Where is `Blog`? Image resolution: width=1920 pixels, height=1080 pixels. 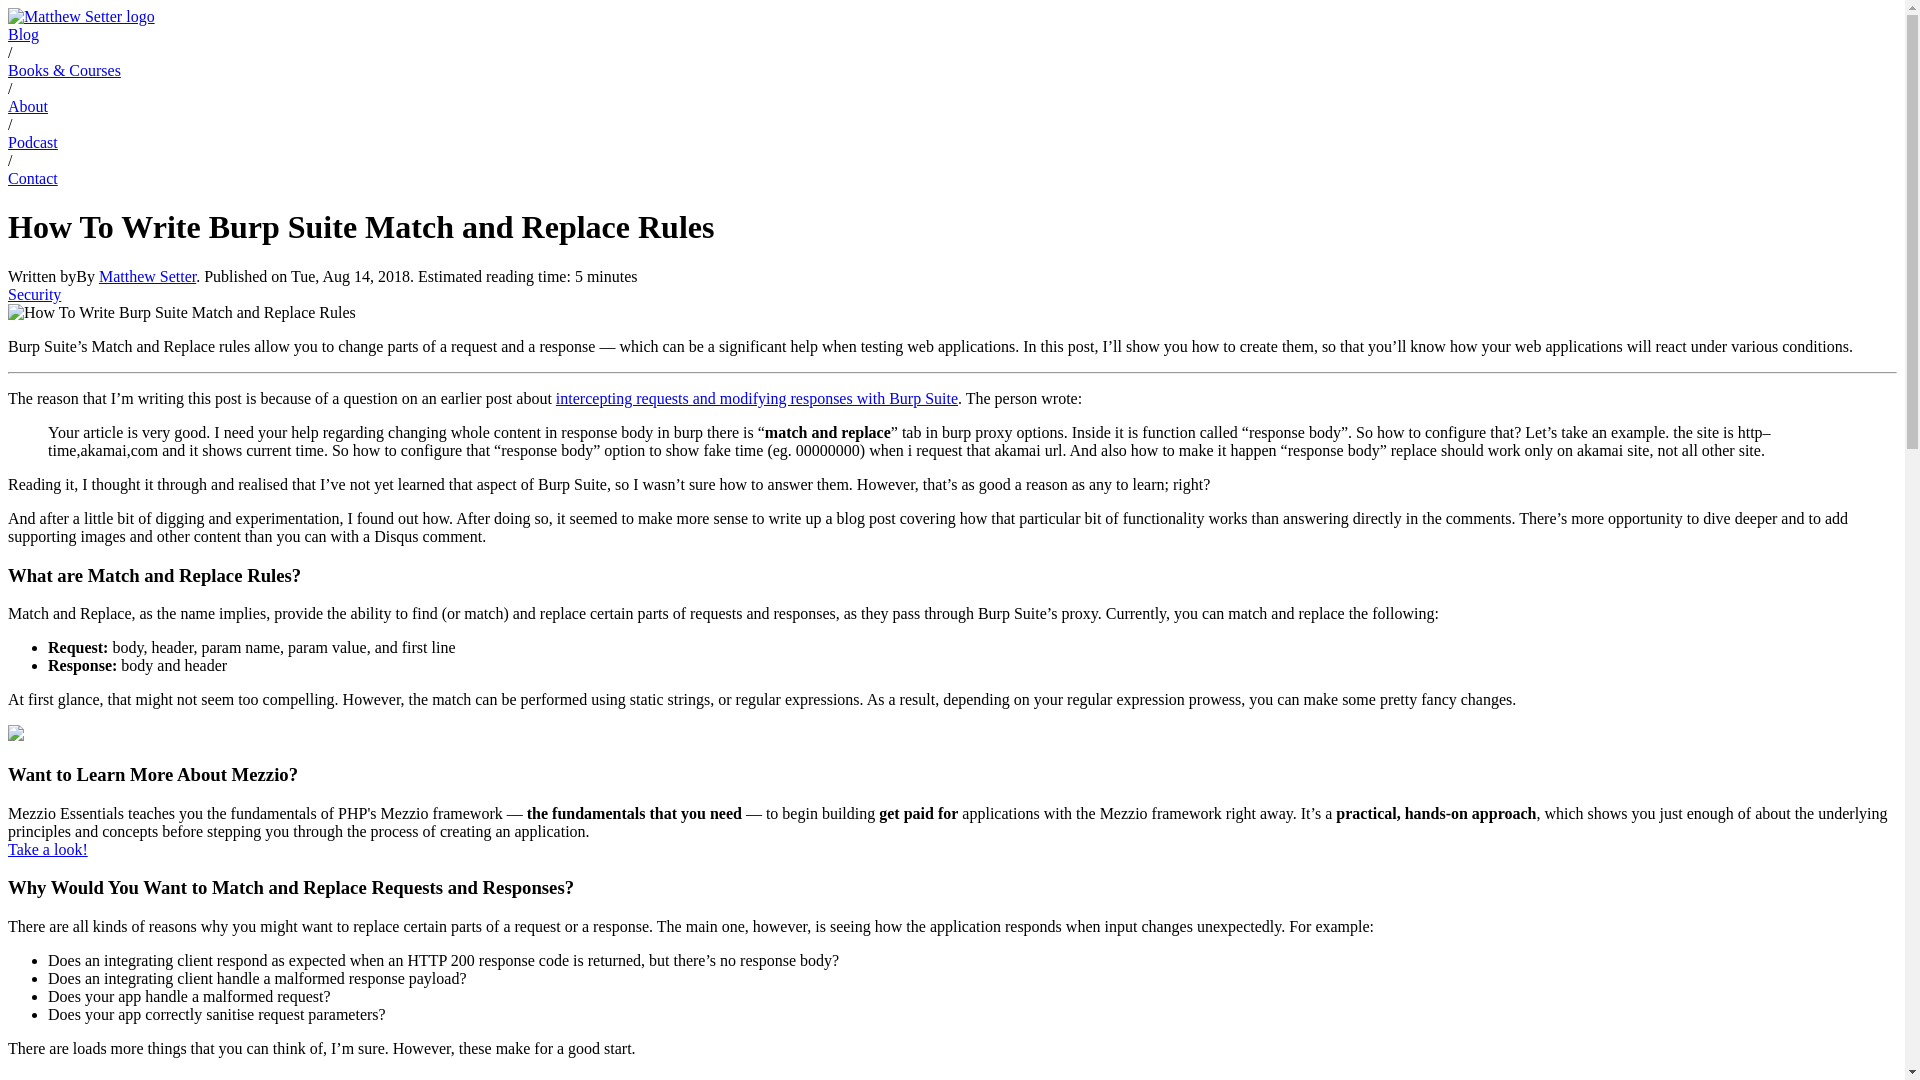 Blog is located at coordinates (22, 34).